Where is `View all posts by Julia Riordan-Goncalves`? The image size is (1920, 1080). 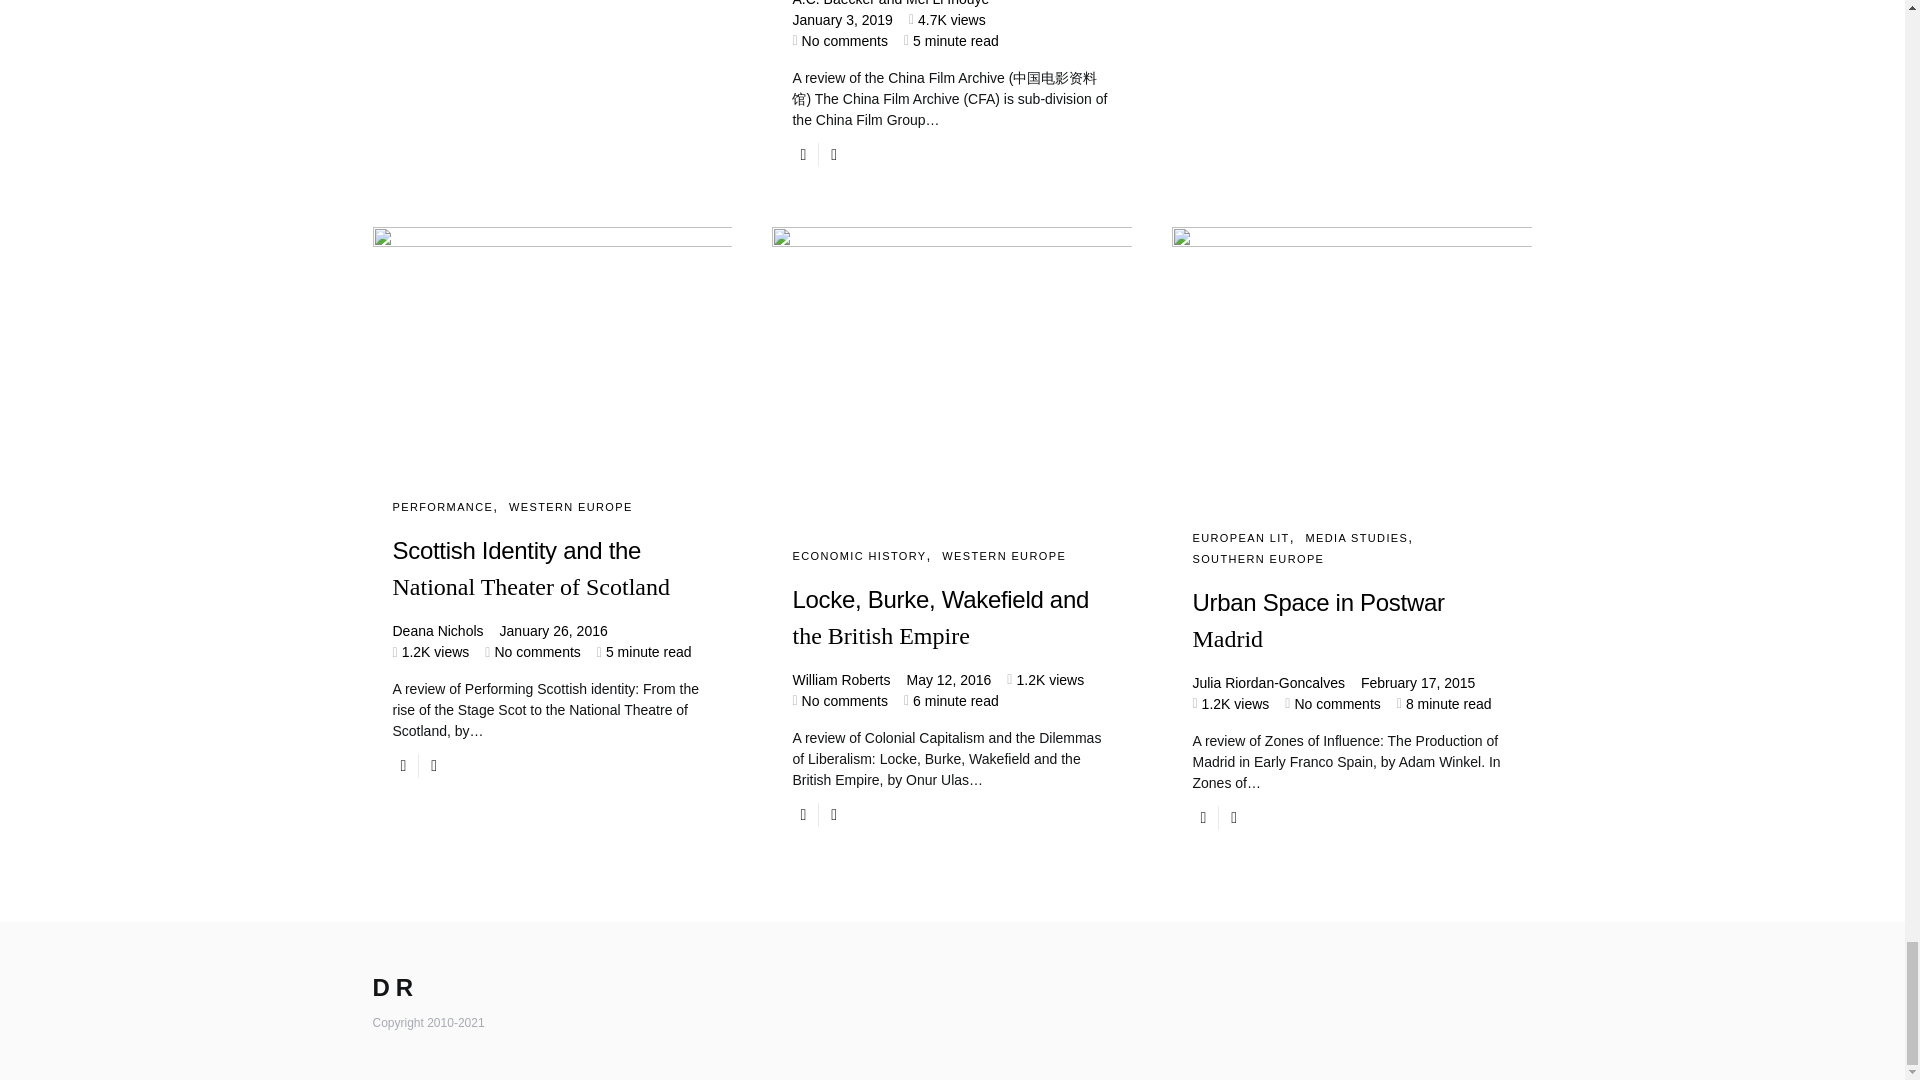
View all posts by Julia Riordan-Goncalves is located at coordinates (1268, 682).